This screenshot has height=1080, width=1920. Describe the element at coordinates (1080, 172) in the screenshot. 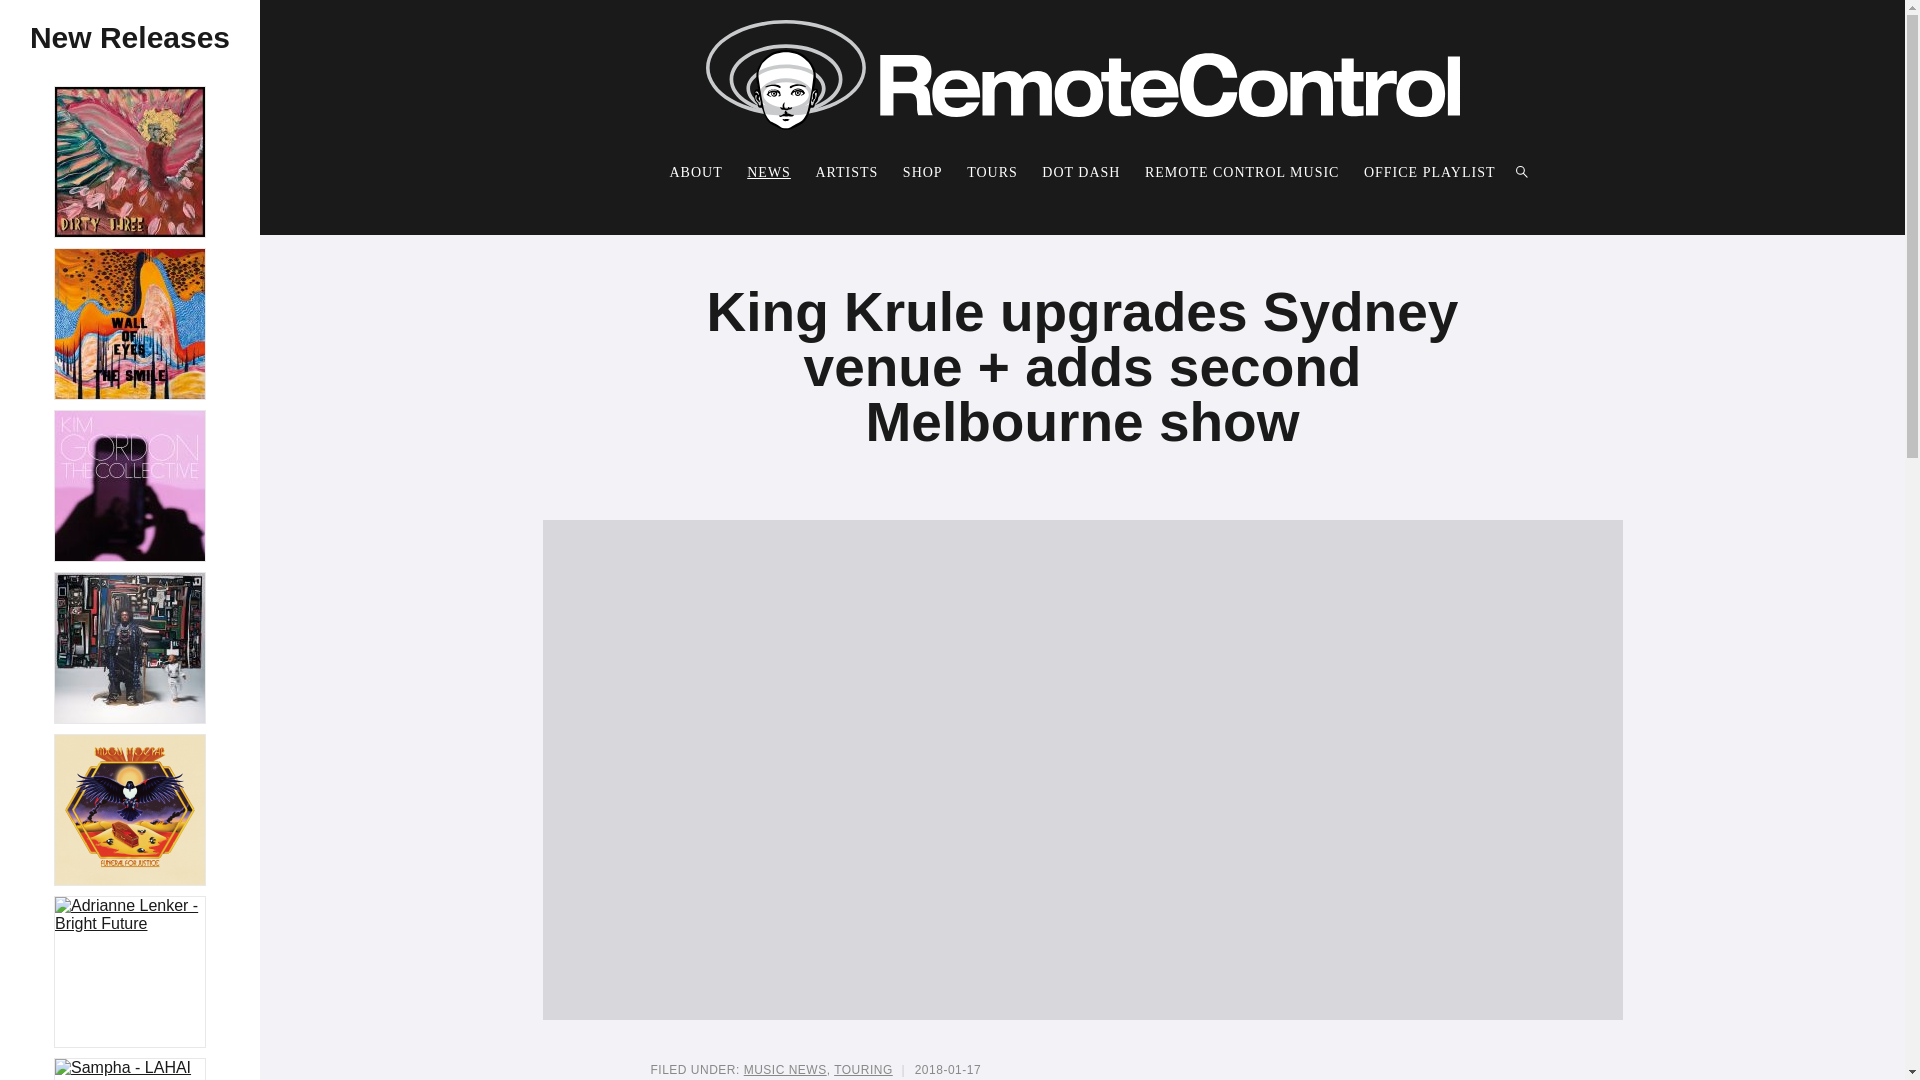

I see `DOT DASH` at that location.